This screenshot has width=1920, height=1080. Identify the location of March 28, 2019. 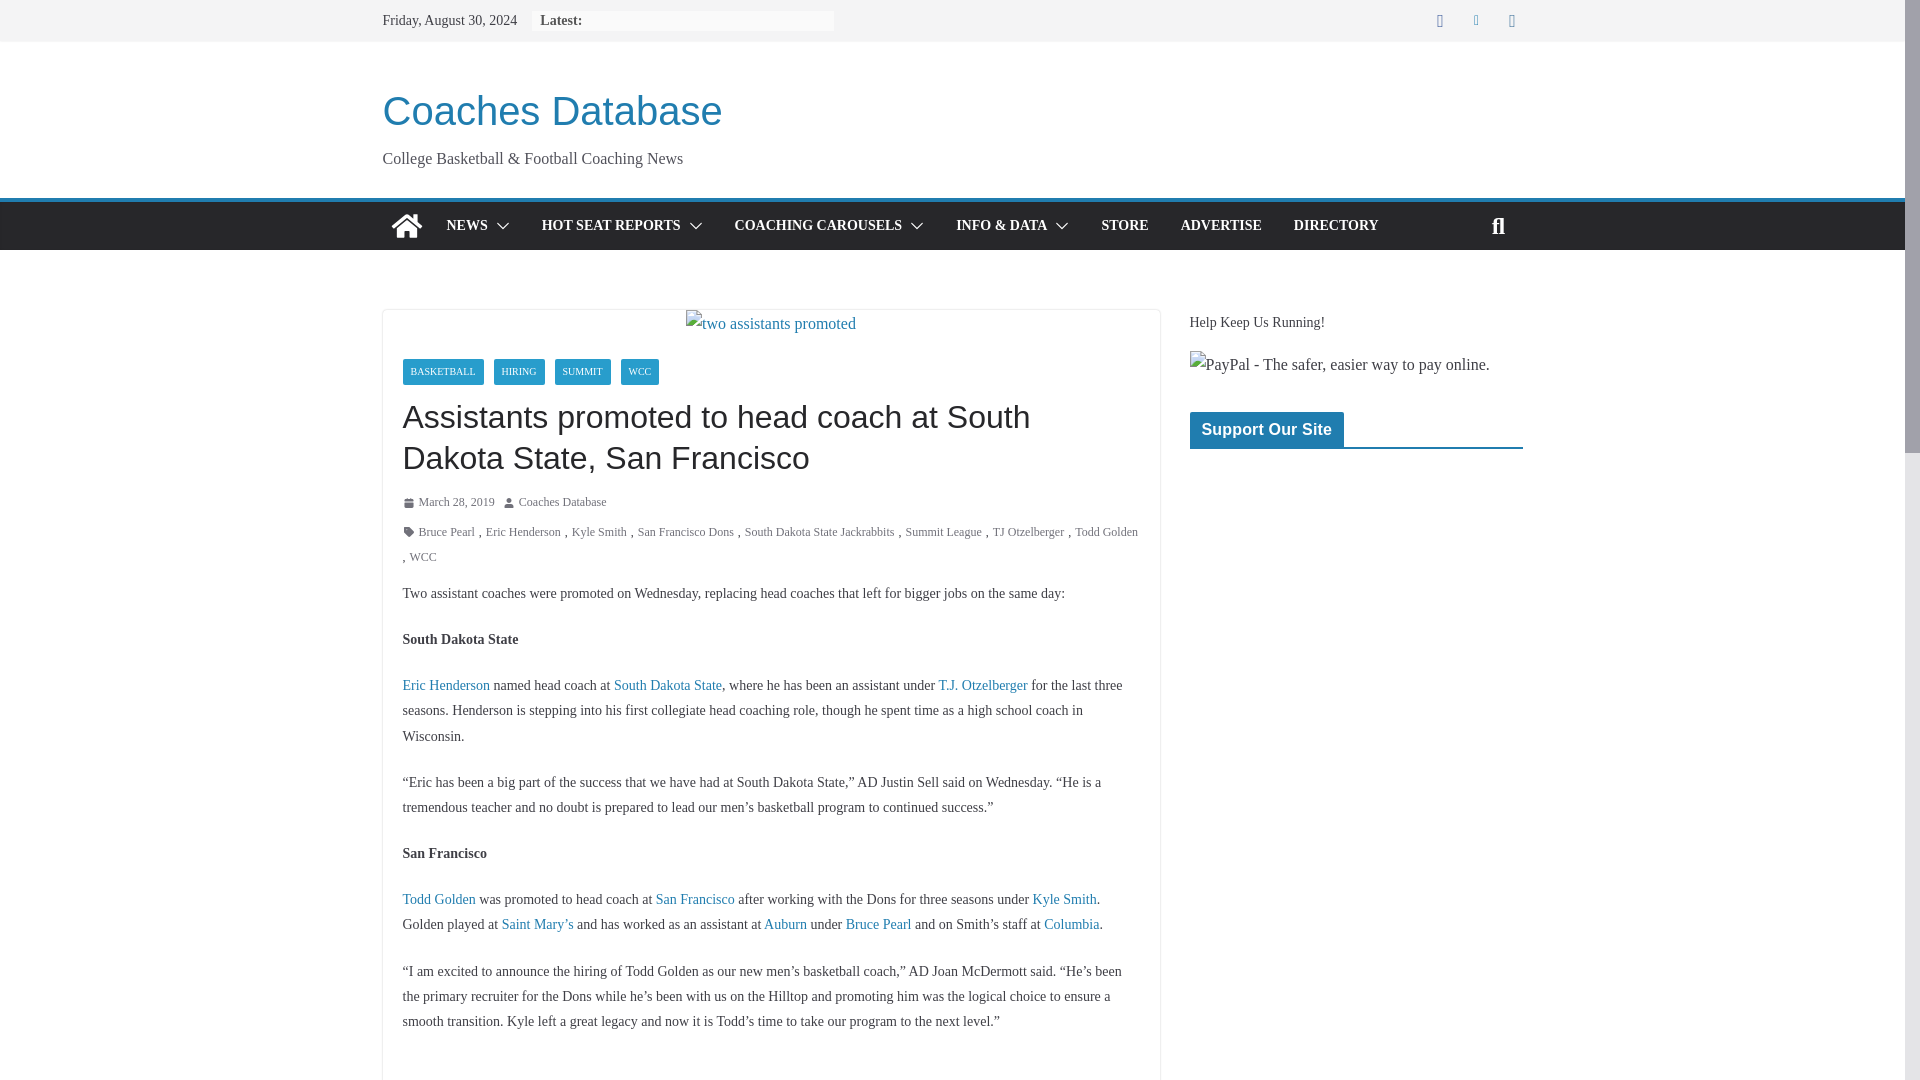
(447, 503).